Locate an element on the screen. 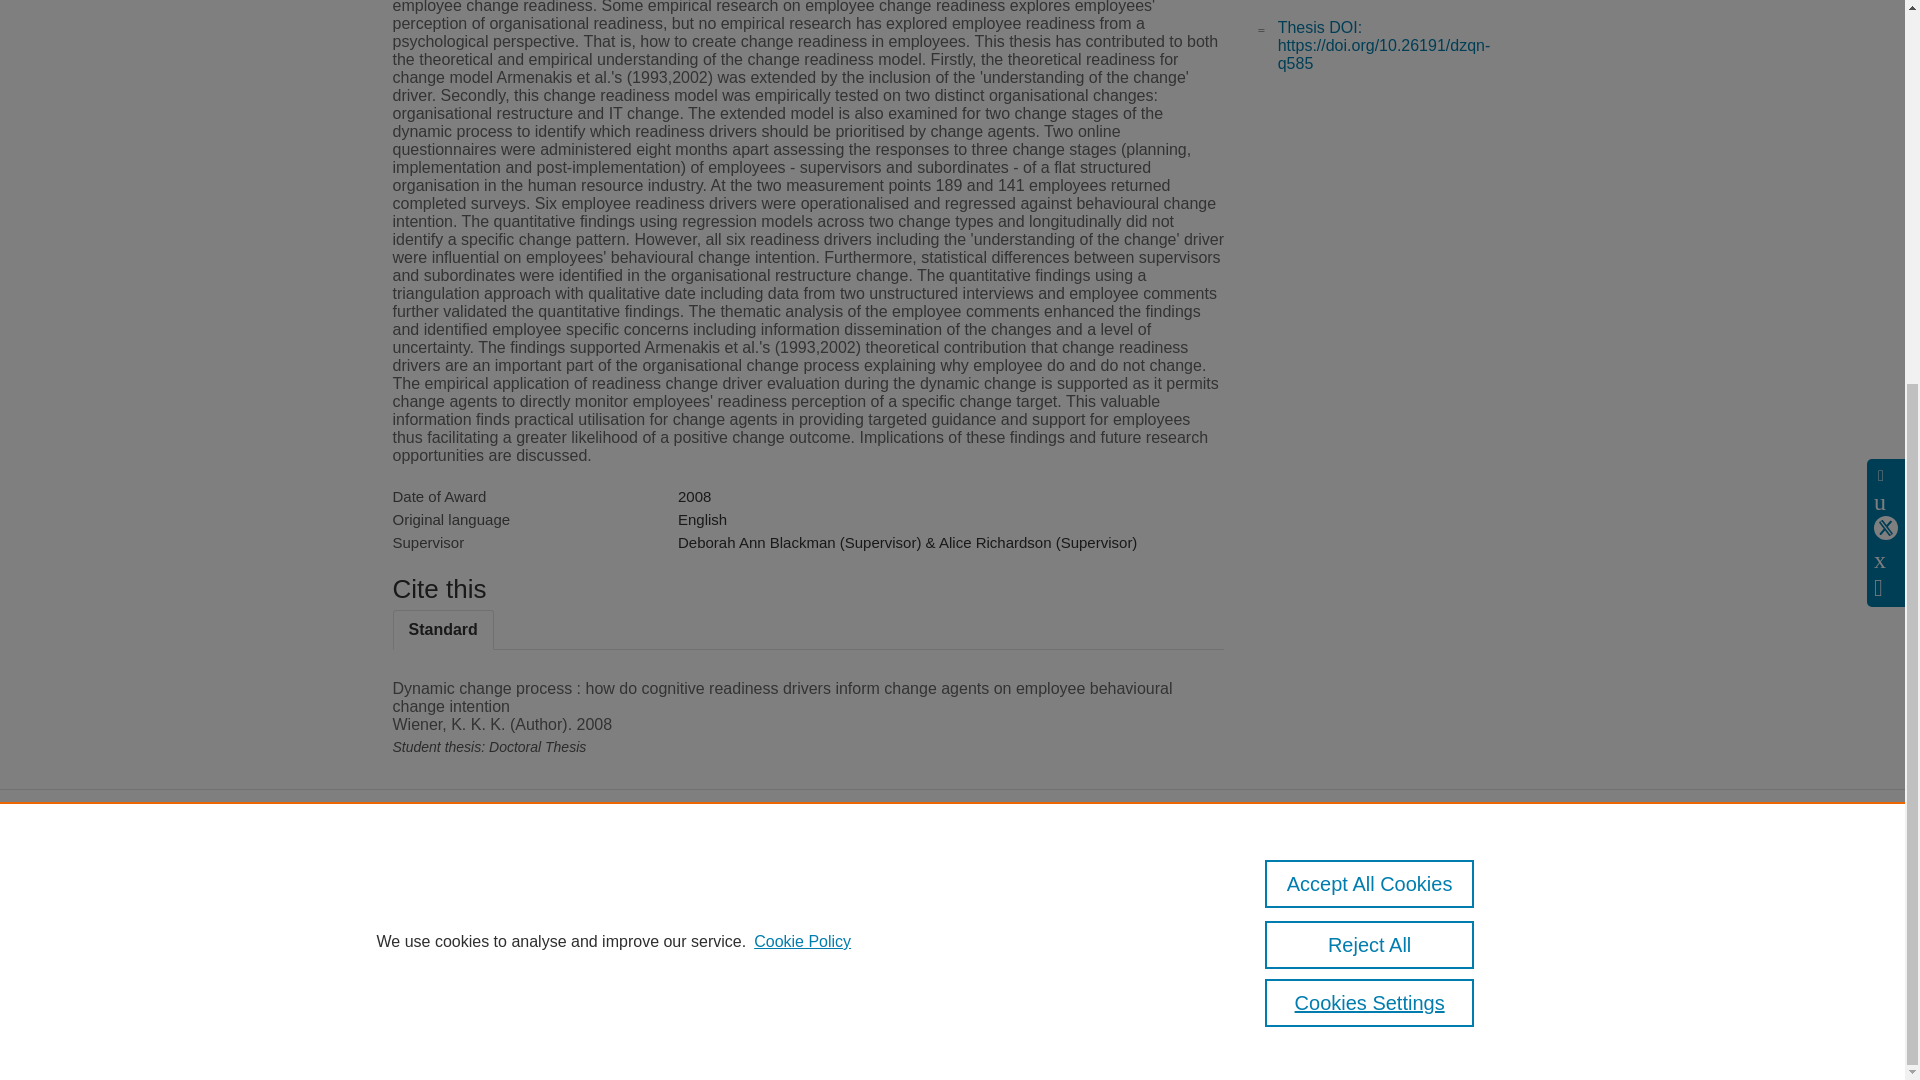 The width and height of the screenshot is (1920, 1080). Reject All is located at coordinates (1370, 360).